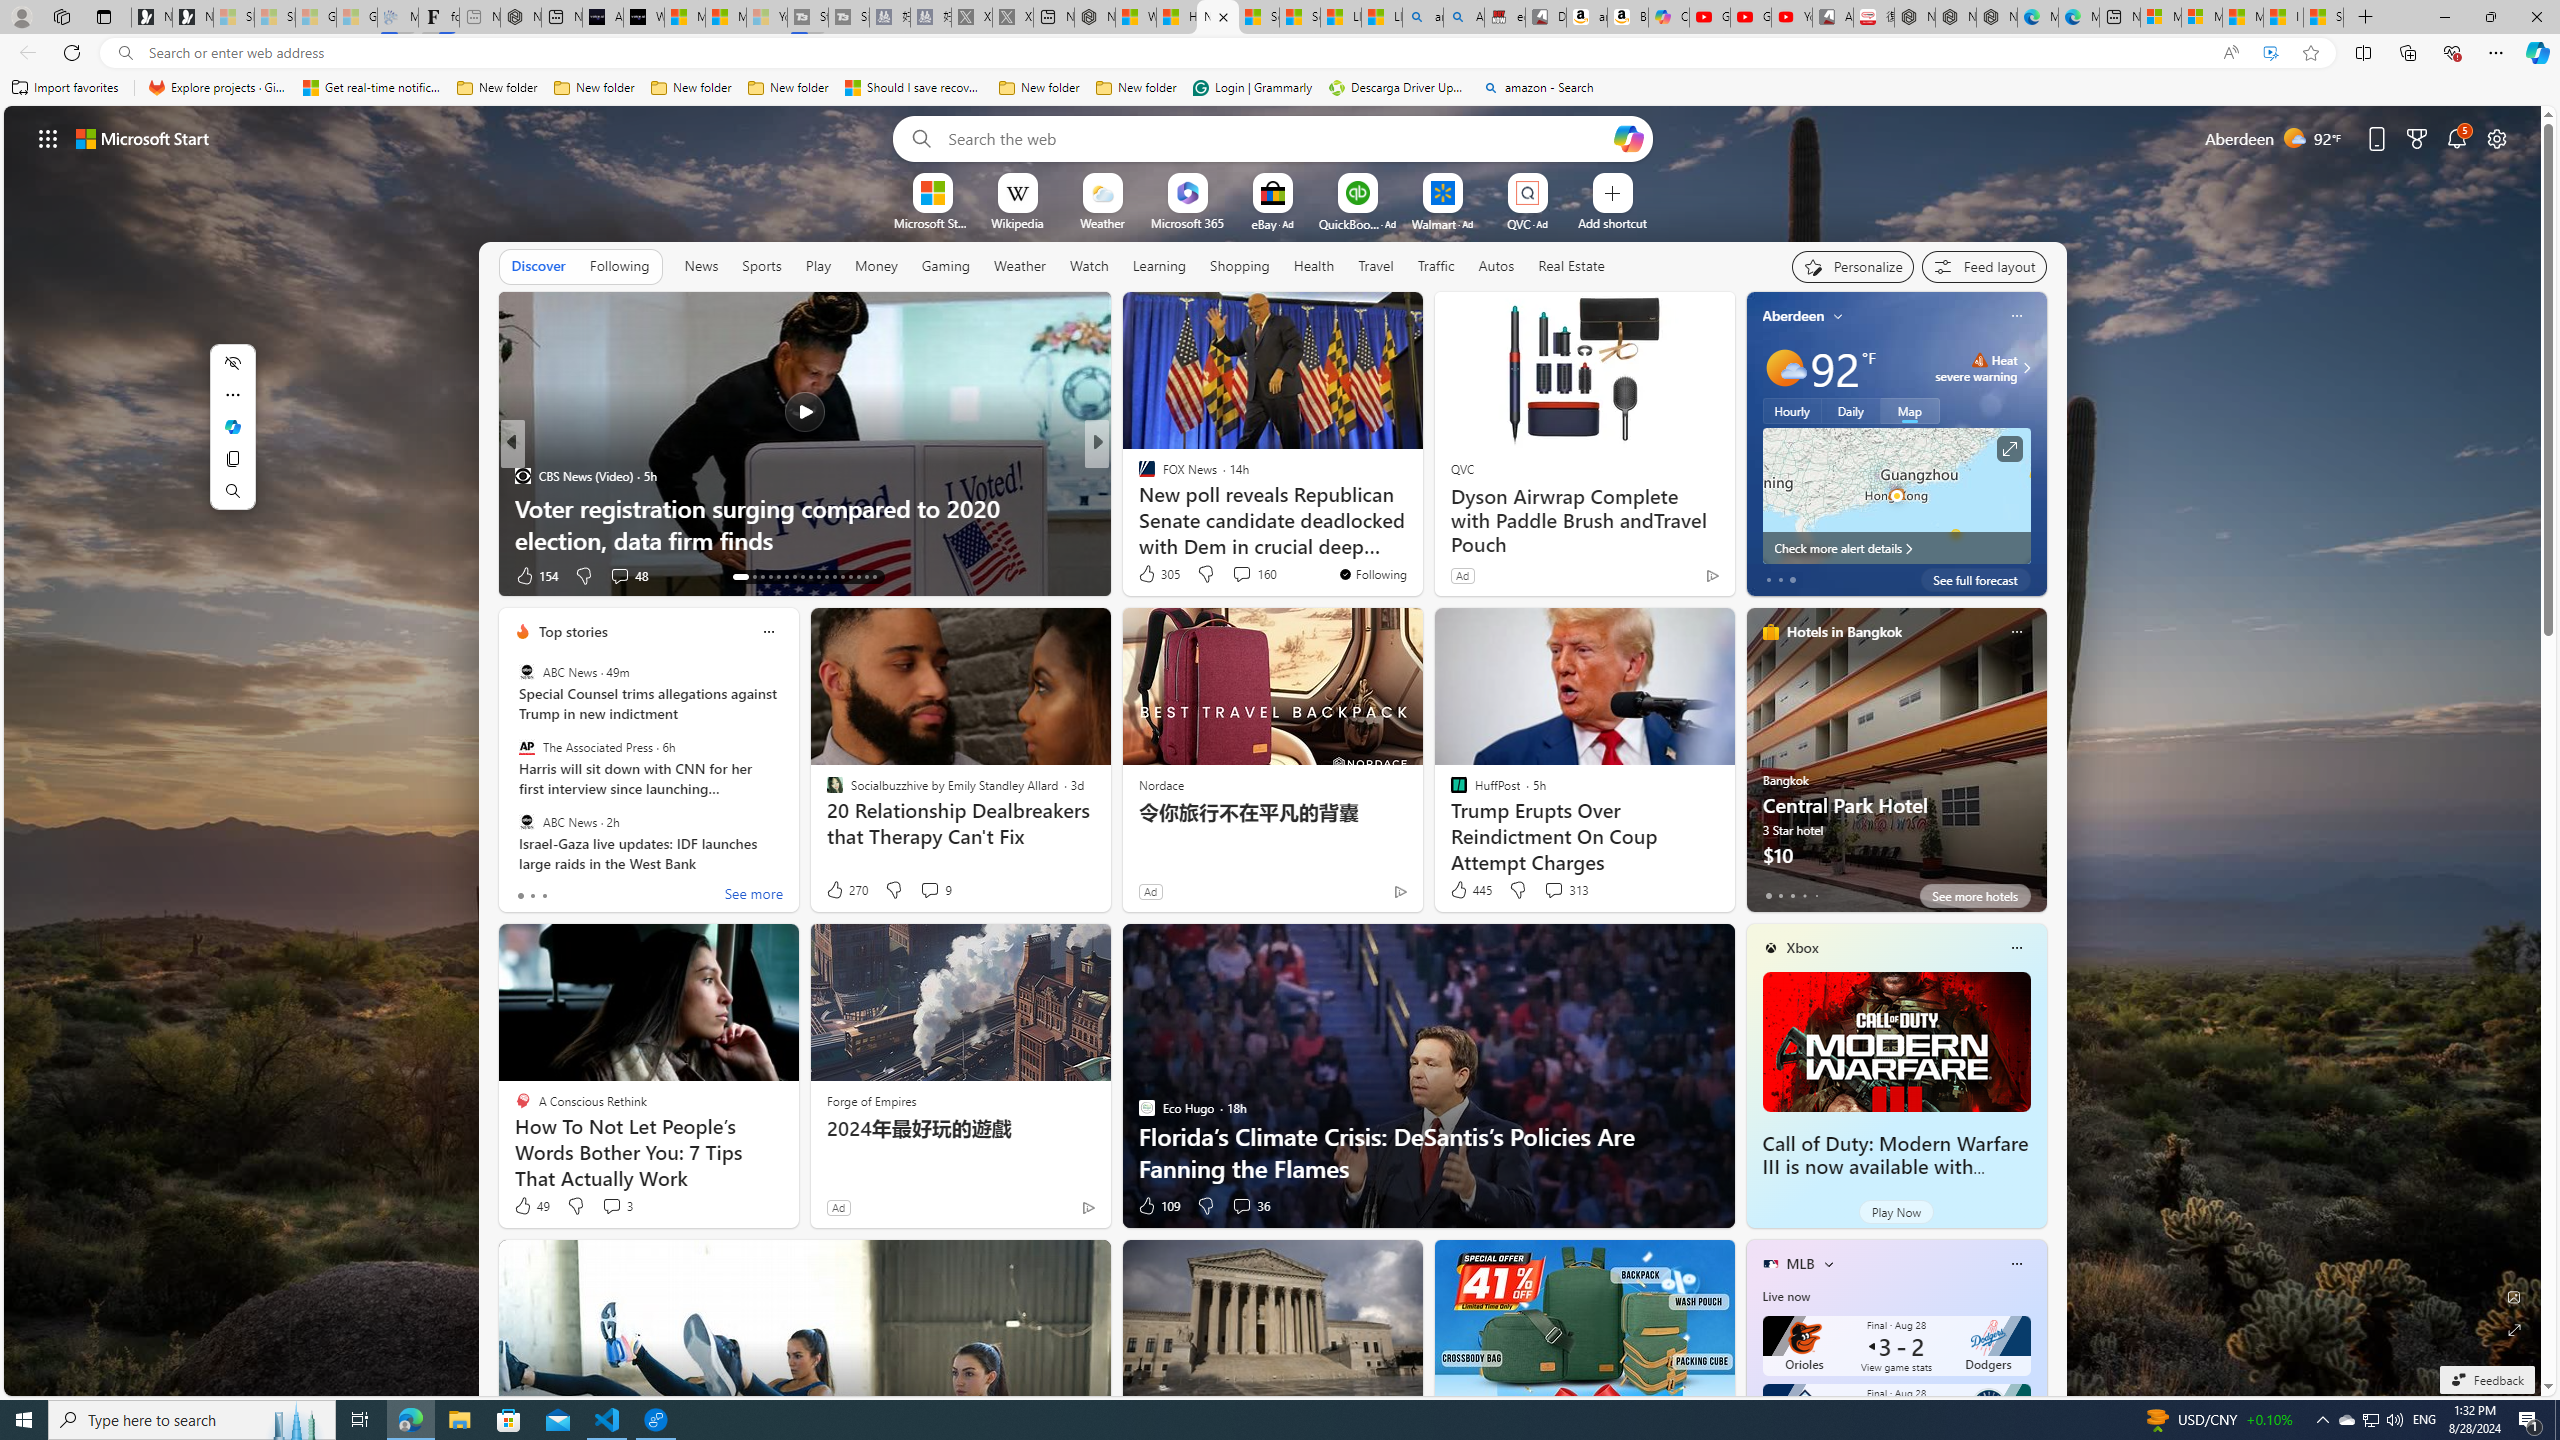 This screenshot has height=1440, width=2560. Describe the element at coordinates (1793, 316) in the screenshot. I see `Aberdeen` at that location.